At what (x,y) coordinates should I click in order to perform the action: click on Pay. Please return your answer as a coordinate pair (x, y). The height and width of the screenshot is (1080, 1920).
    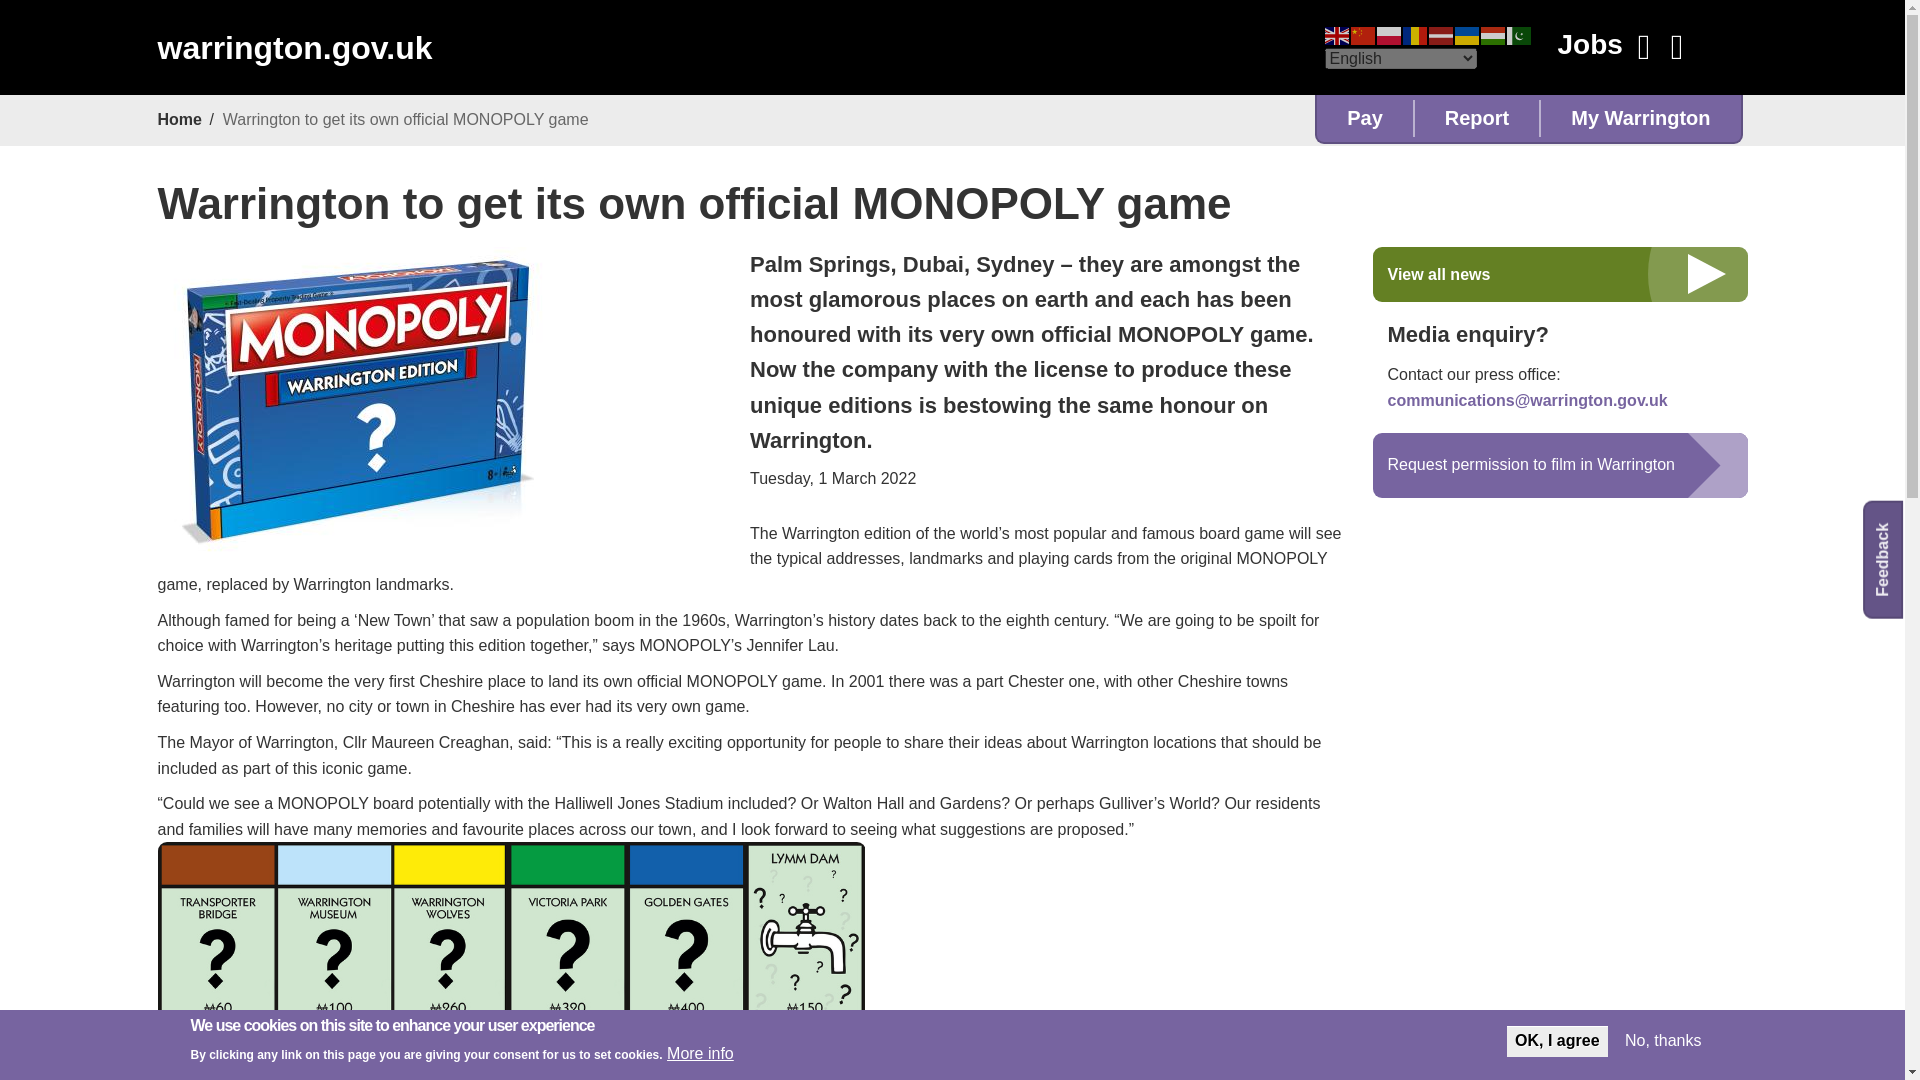
    Looking at the image, I should click on (1365, 118).